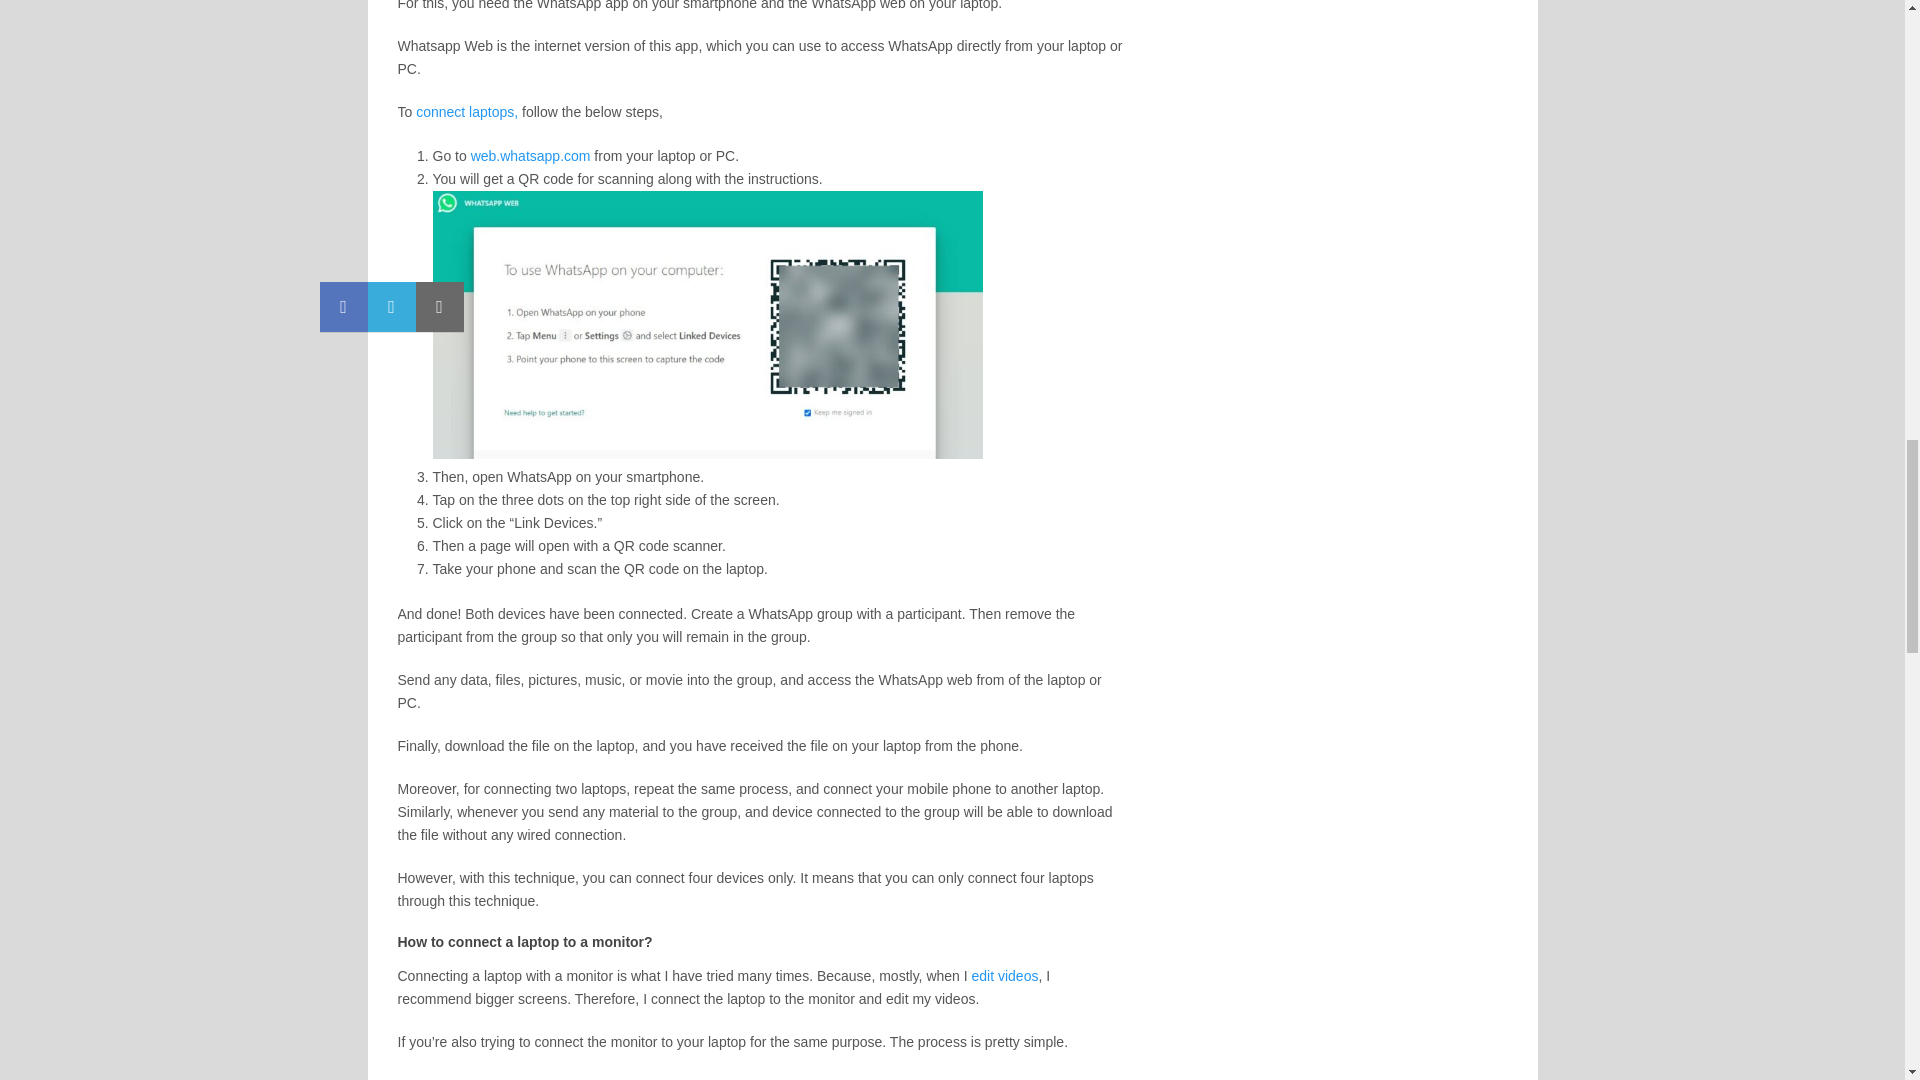  What do you see at coordinates (1004, 975) in the screenshot?
I see `edit videos` at bounding box center [1004, 975].